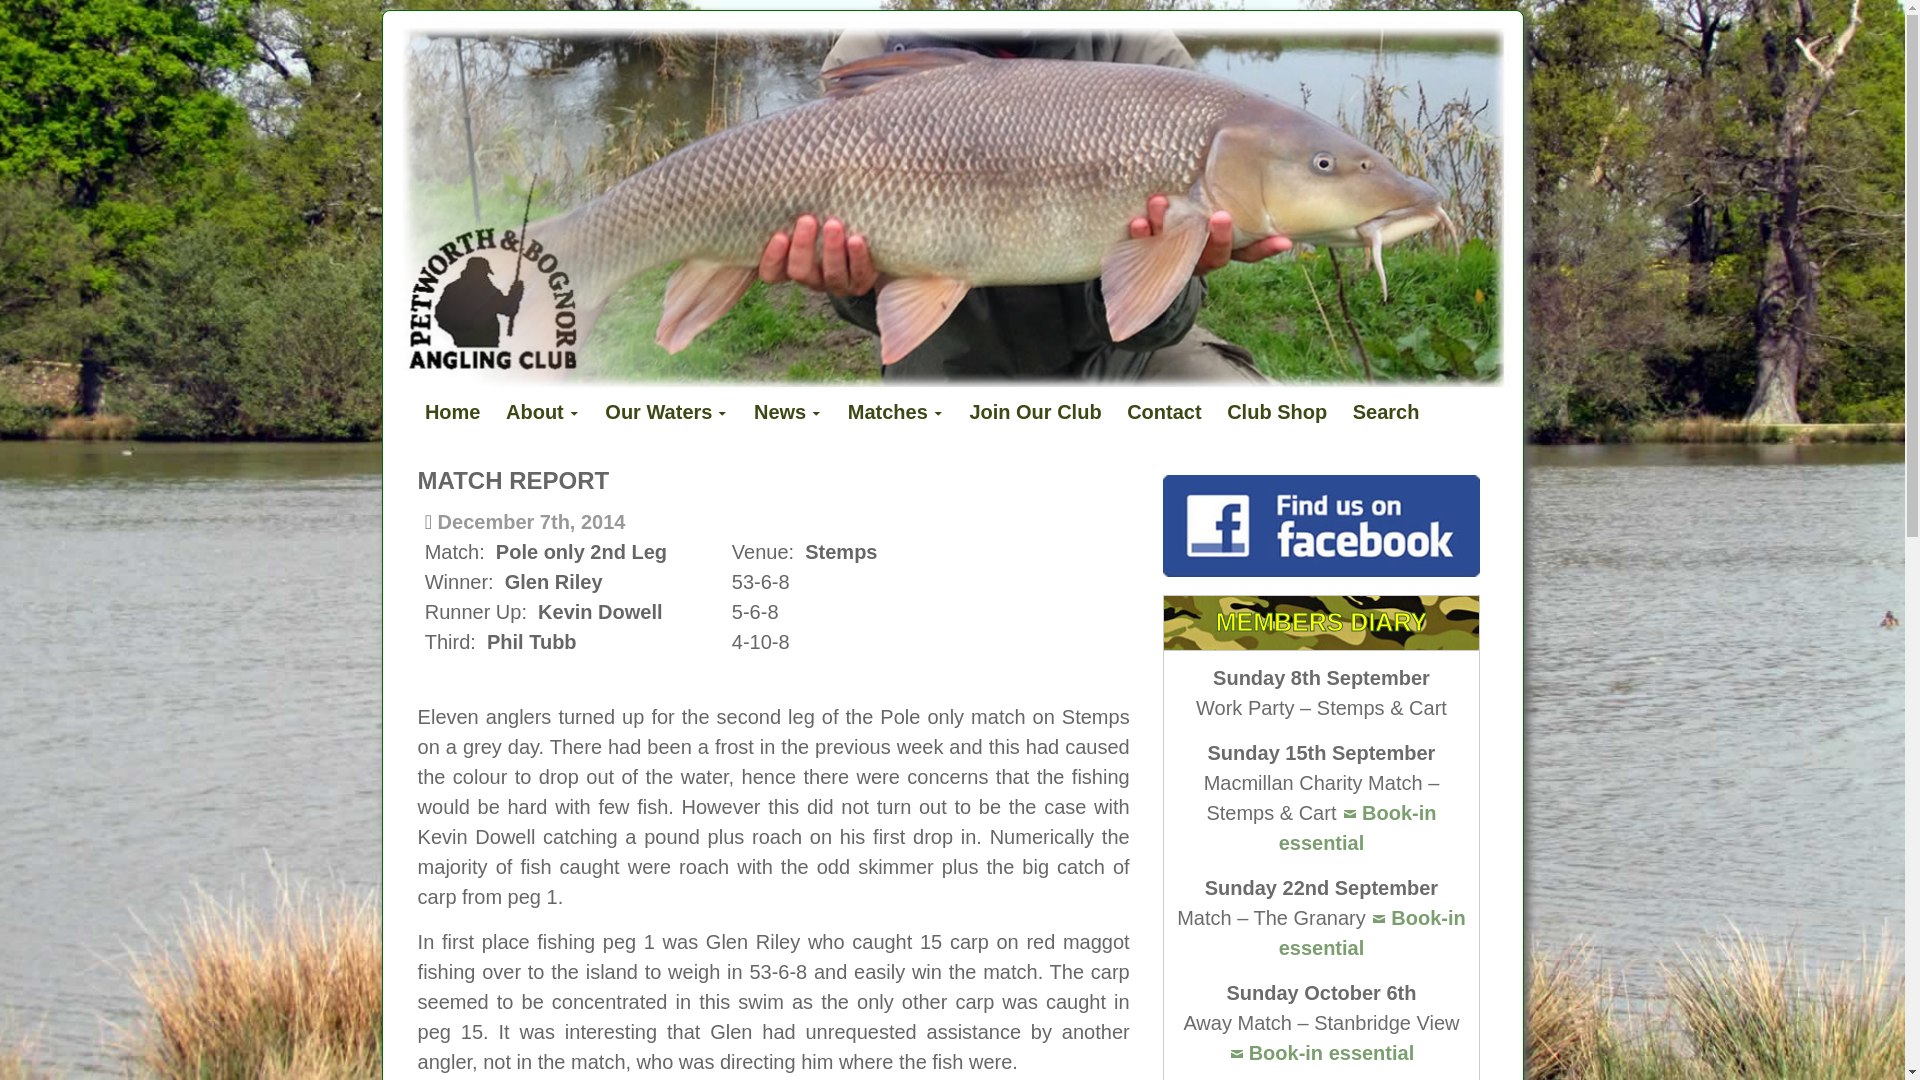  Describe the element at coordinates (788, 412) in the screenshot. I see `News` at that location.